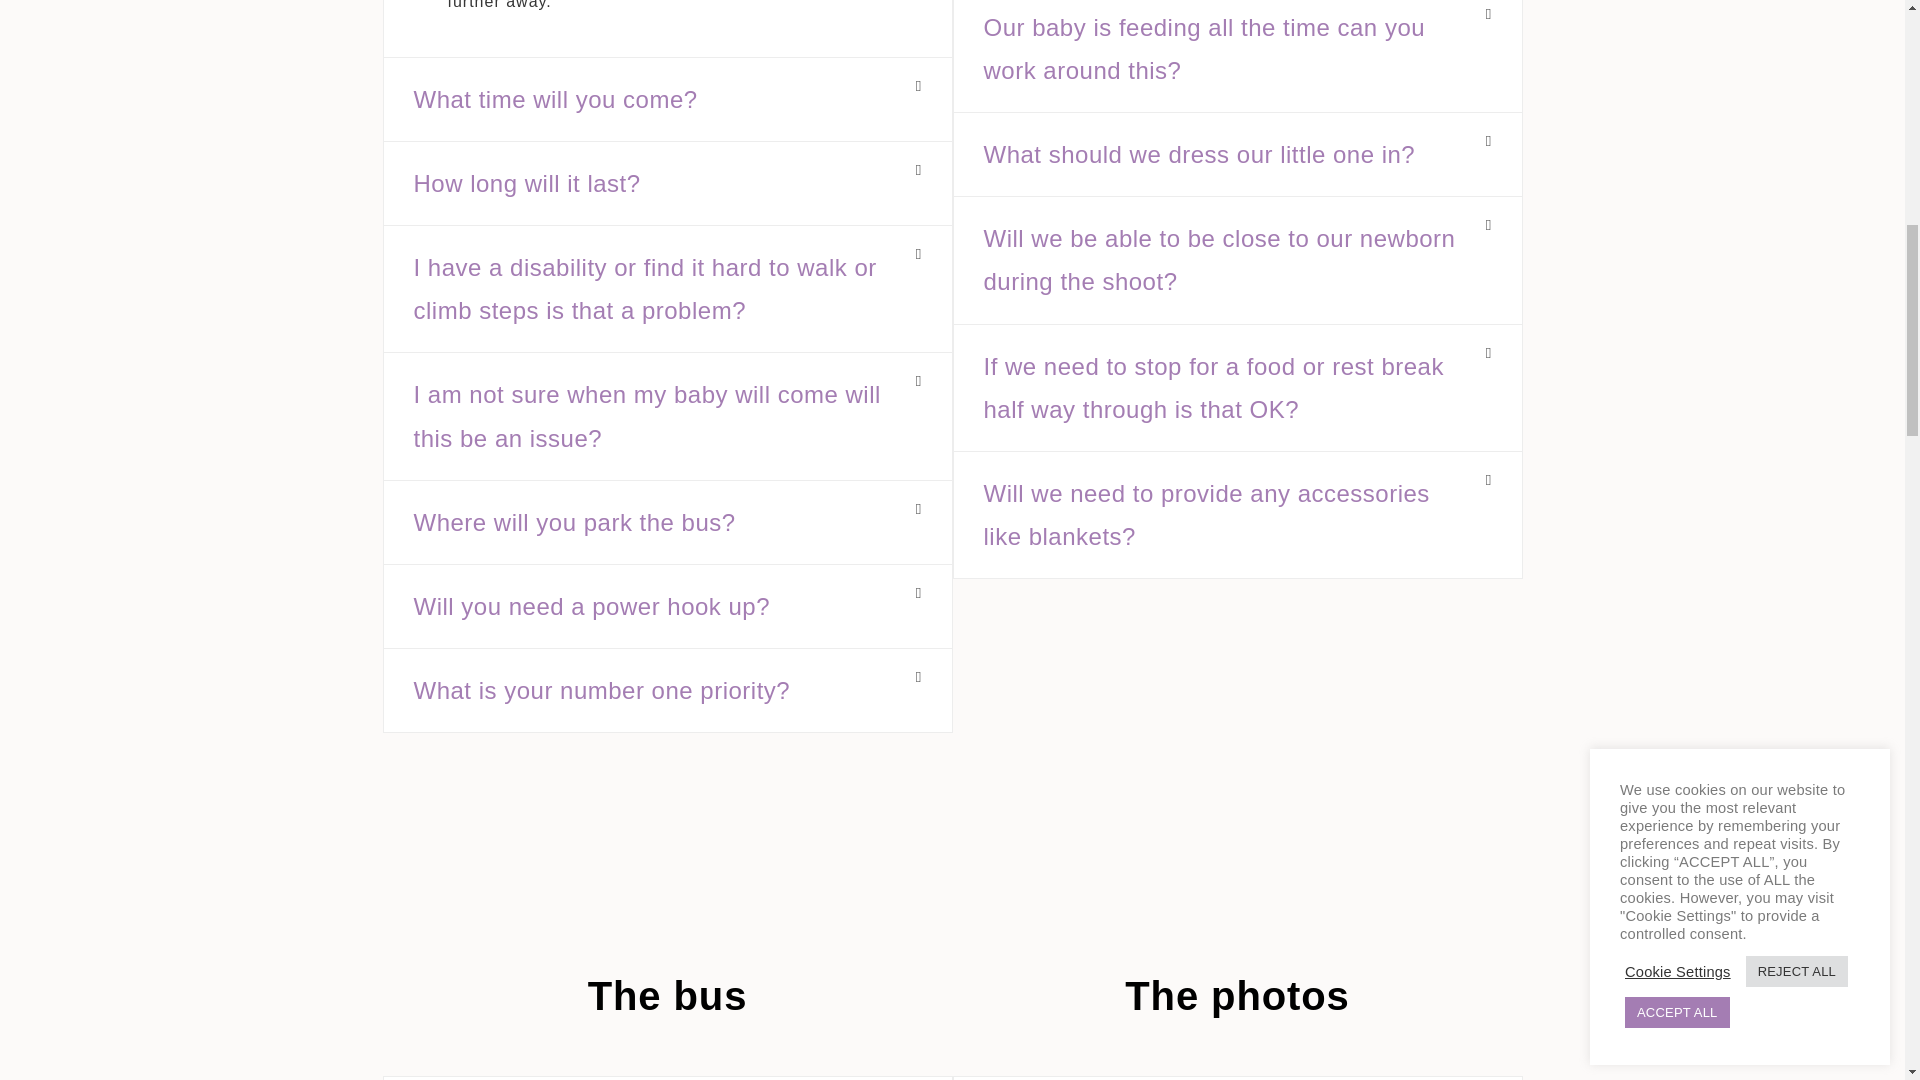  Describe the element at coordinates (1204, 49) in the screenshot. I see `Our baby is feeding all the time can you work around this?` at that location.